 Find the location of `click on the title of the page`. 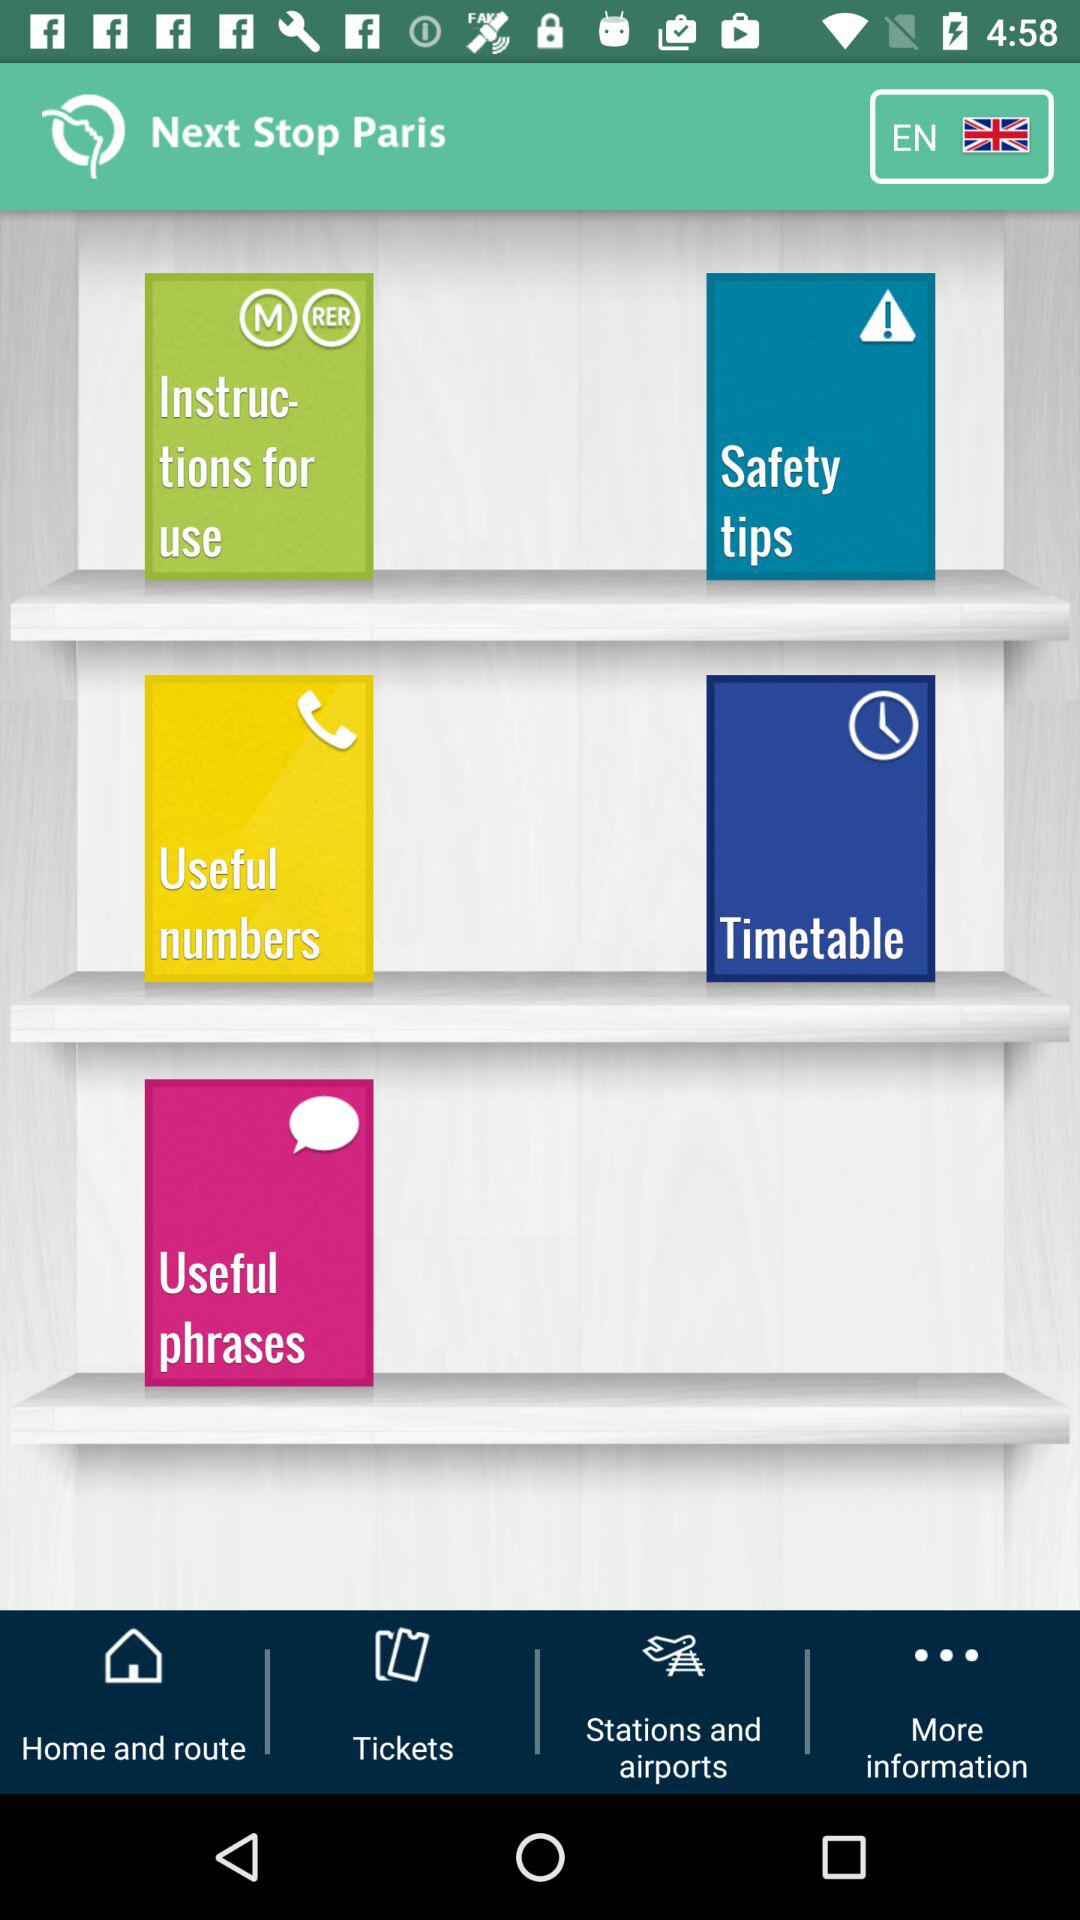

click on the title of the page is located at coordinates (249, 136).